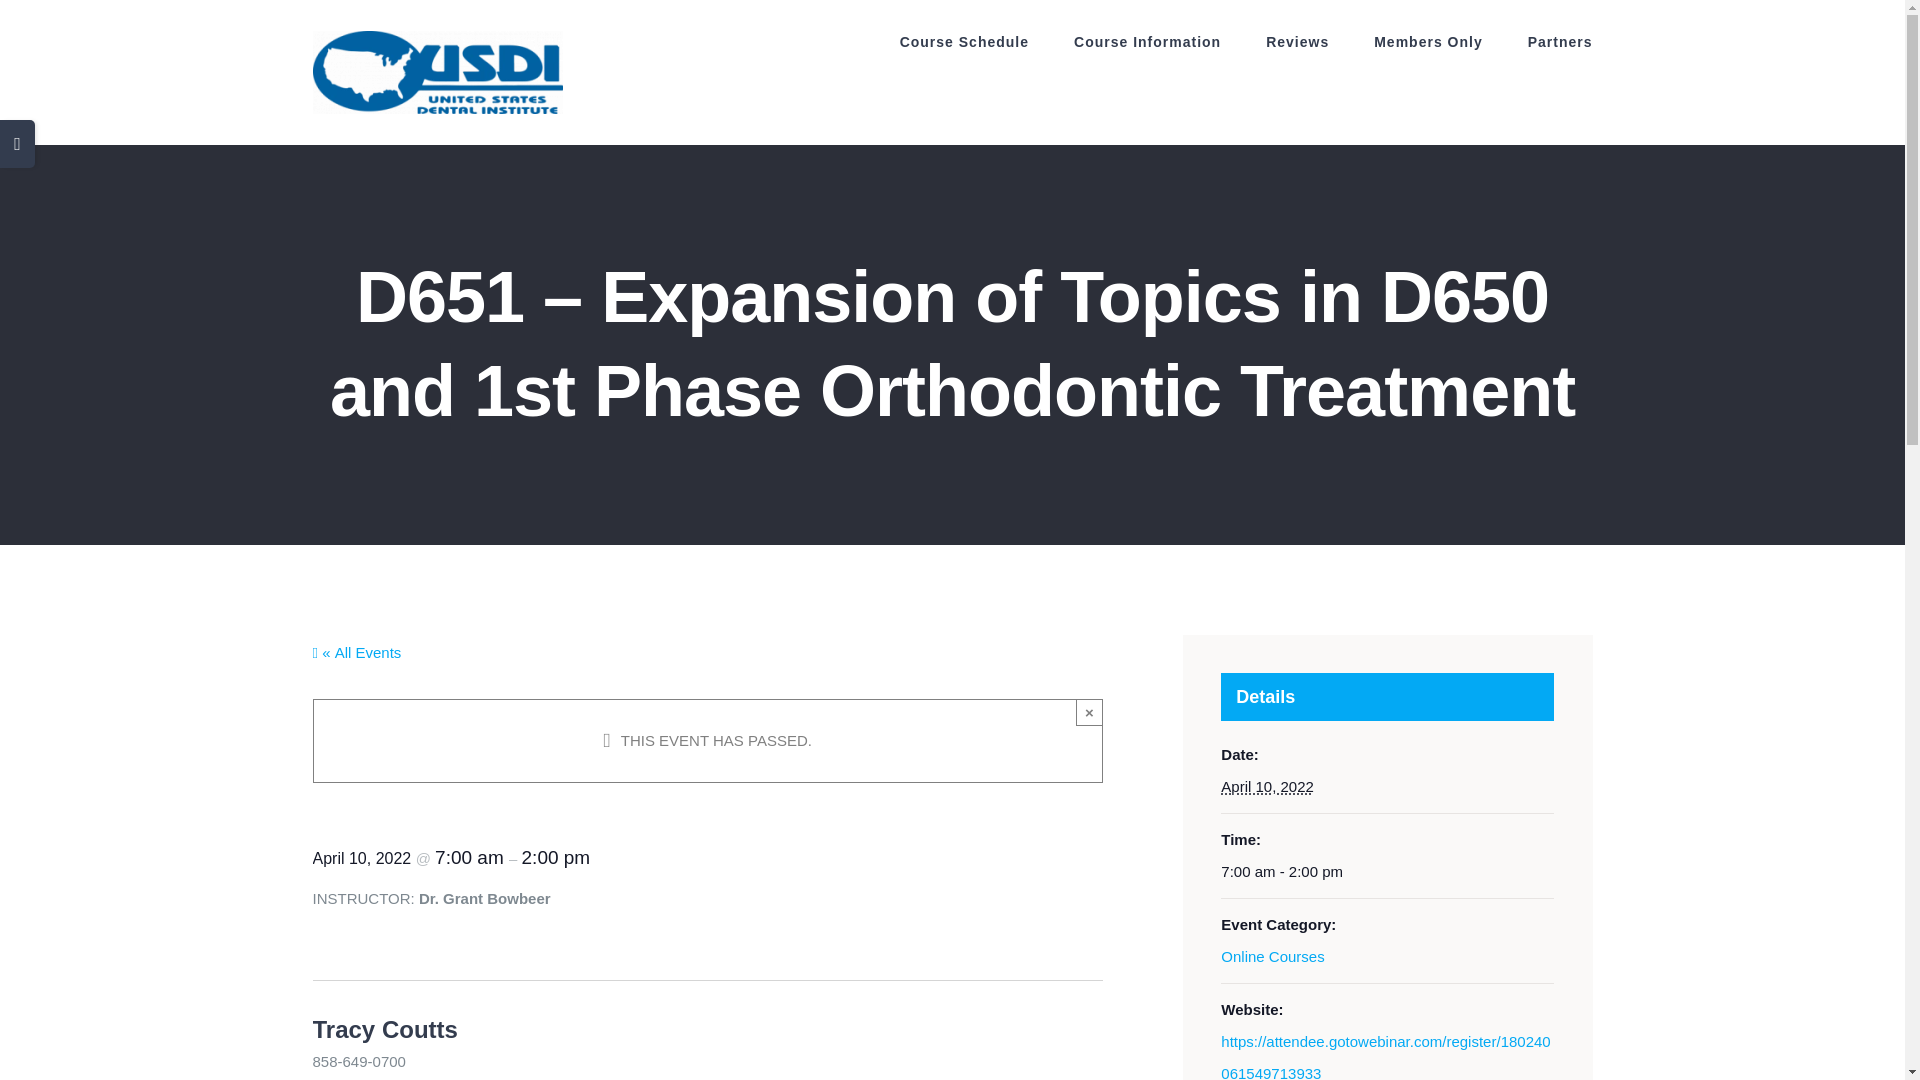  I want to click on Course Schedule, so click(964, 42).